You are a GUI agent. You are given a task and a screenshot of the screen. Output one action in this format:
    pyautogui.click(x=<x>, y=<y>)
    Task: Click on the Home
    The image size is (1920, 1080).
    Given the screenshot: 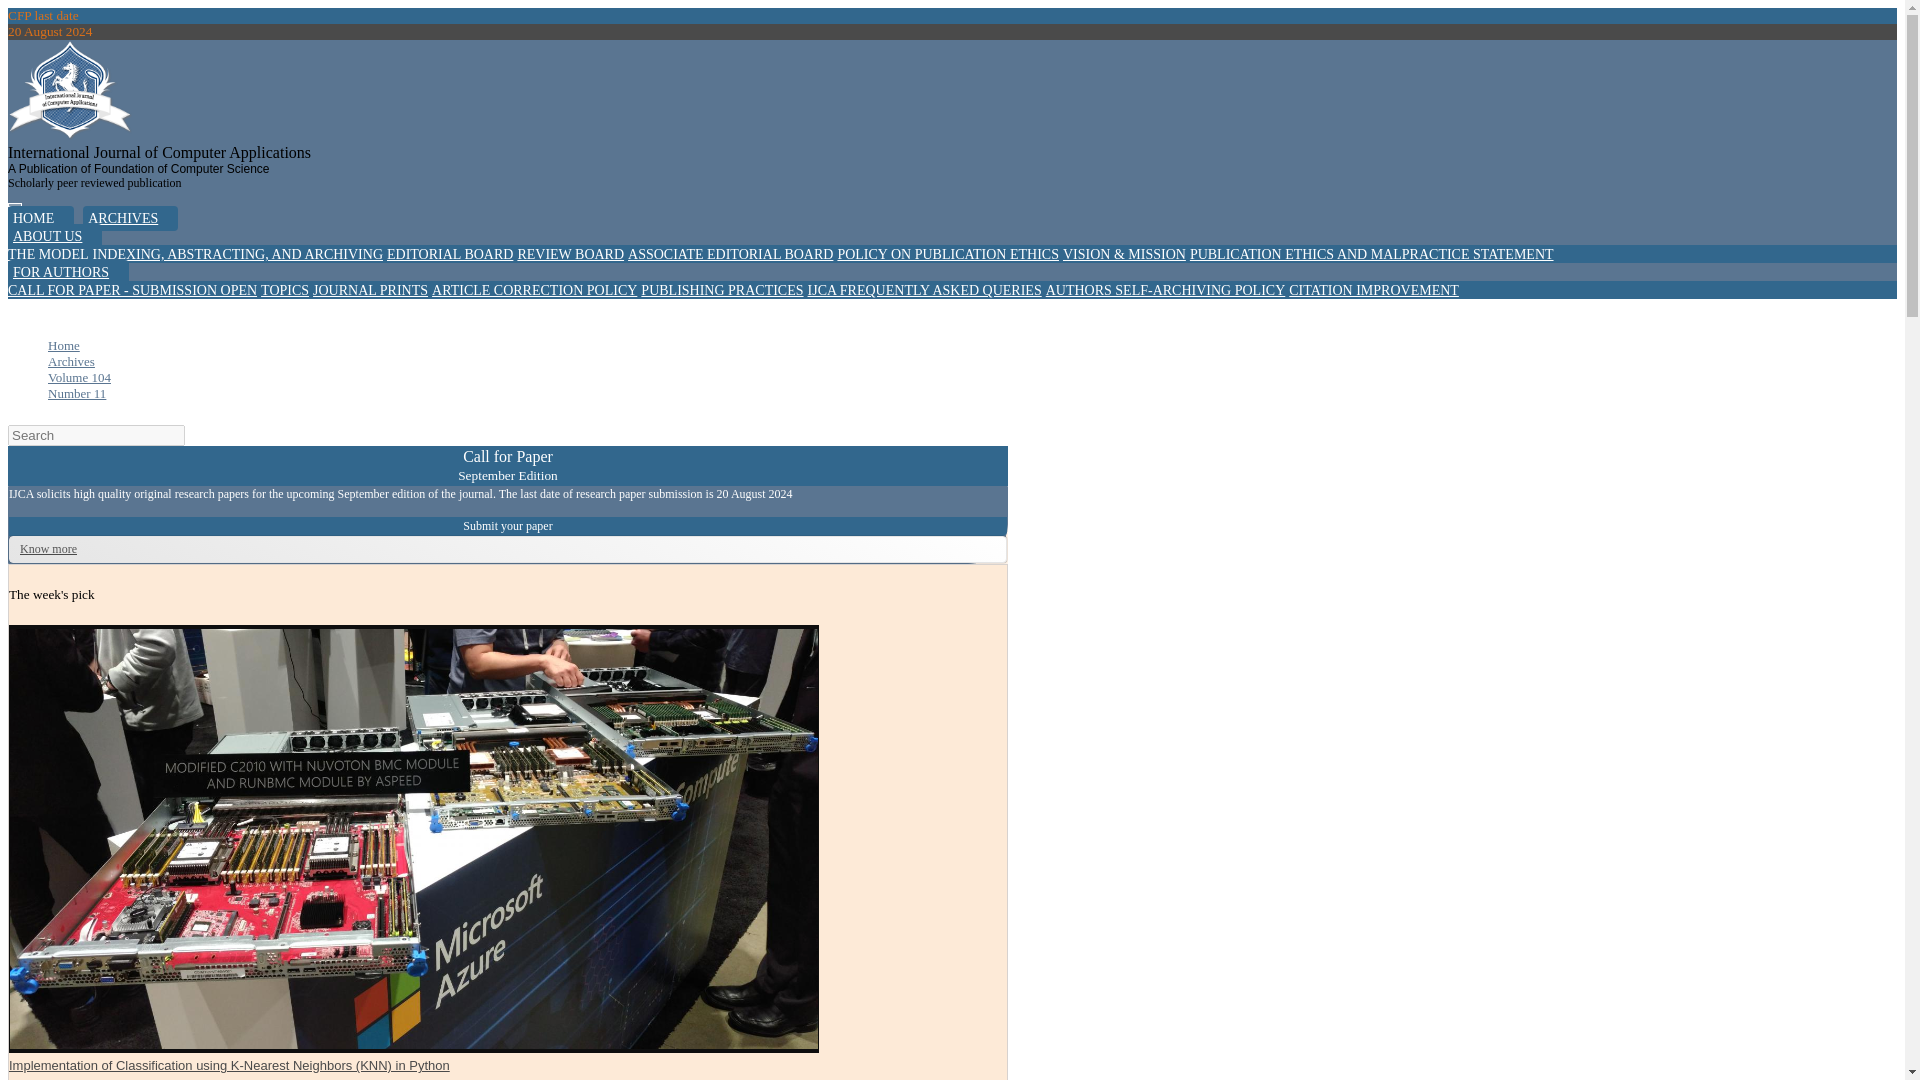 What is the action you would take?
    pyautogui.click(x=64, y=346)
    